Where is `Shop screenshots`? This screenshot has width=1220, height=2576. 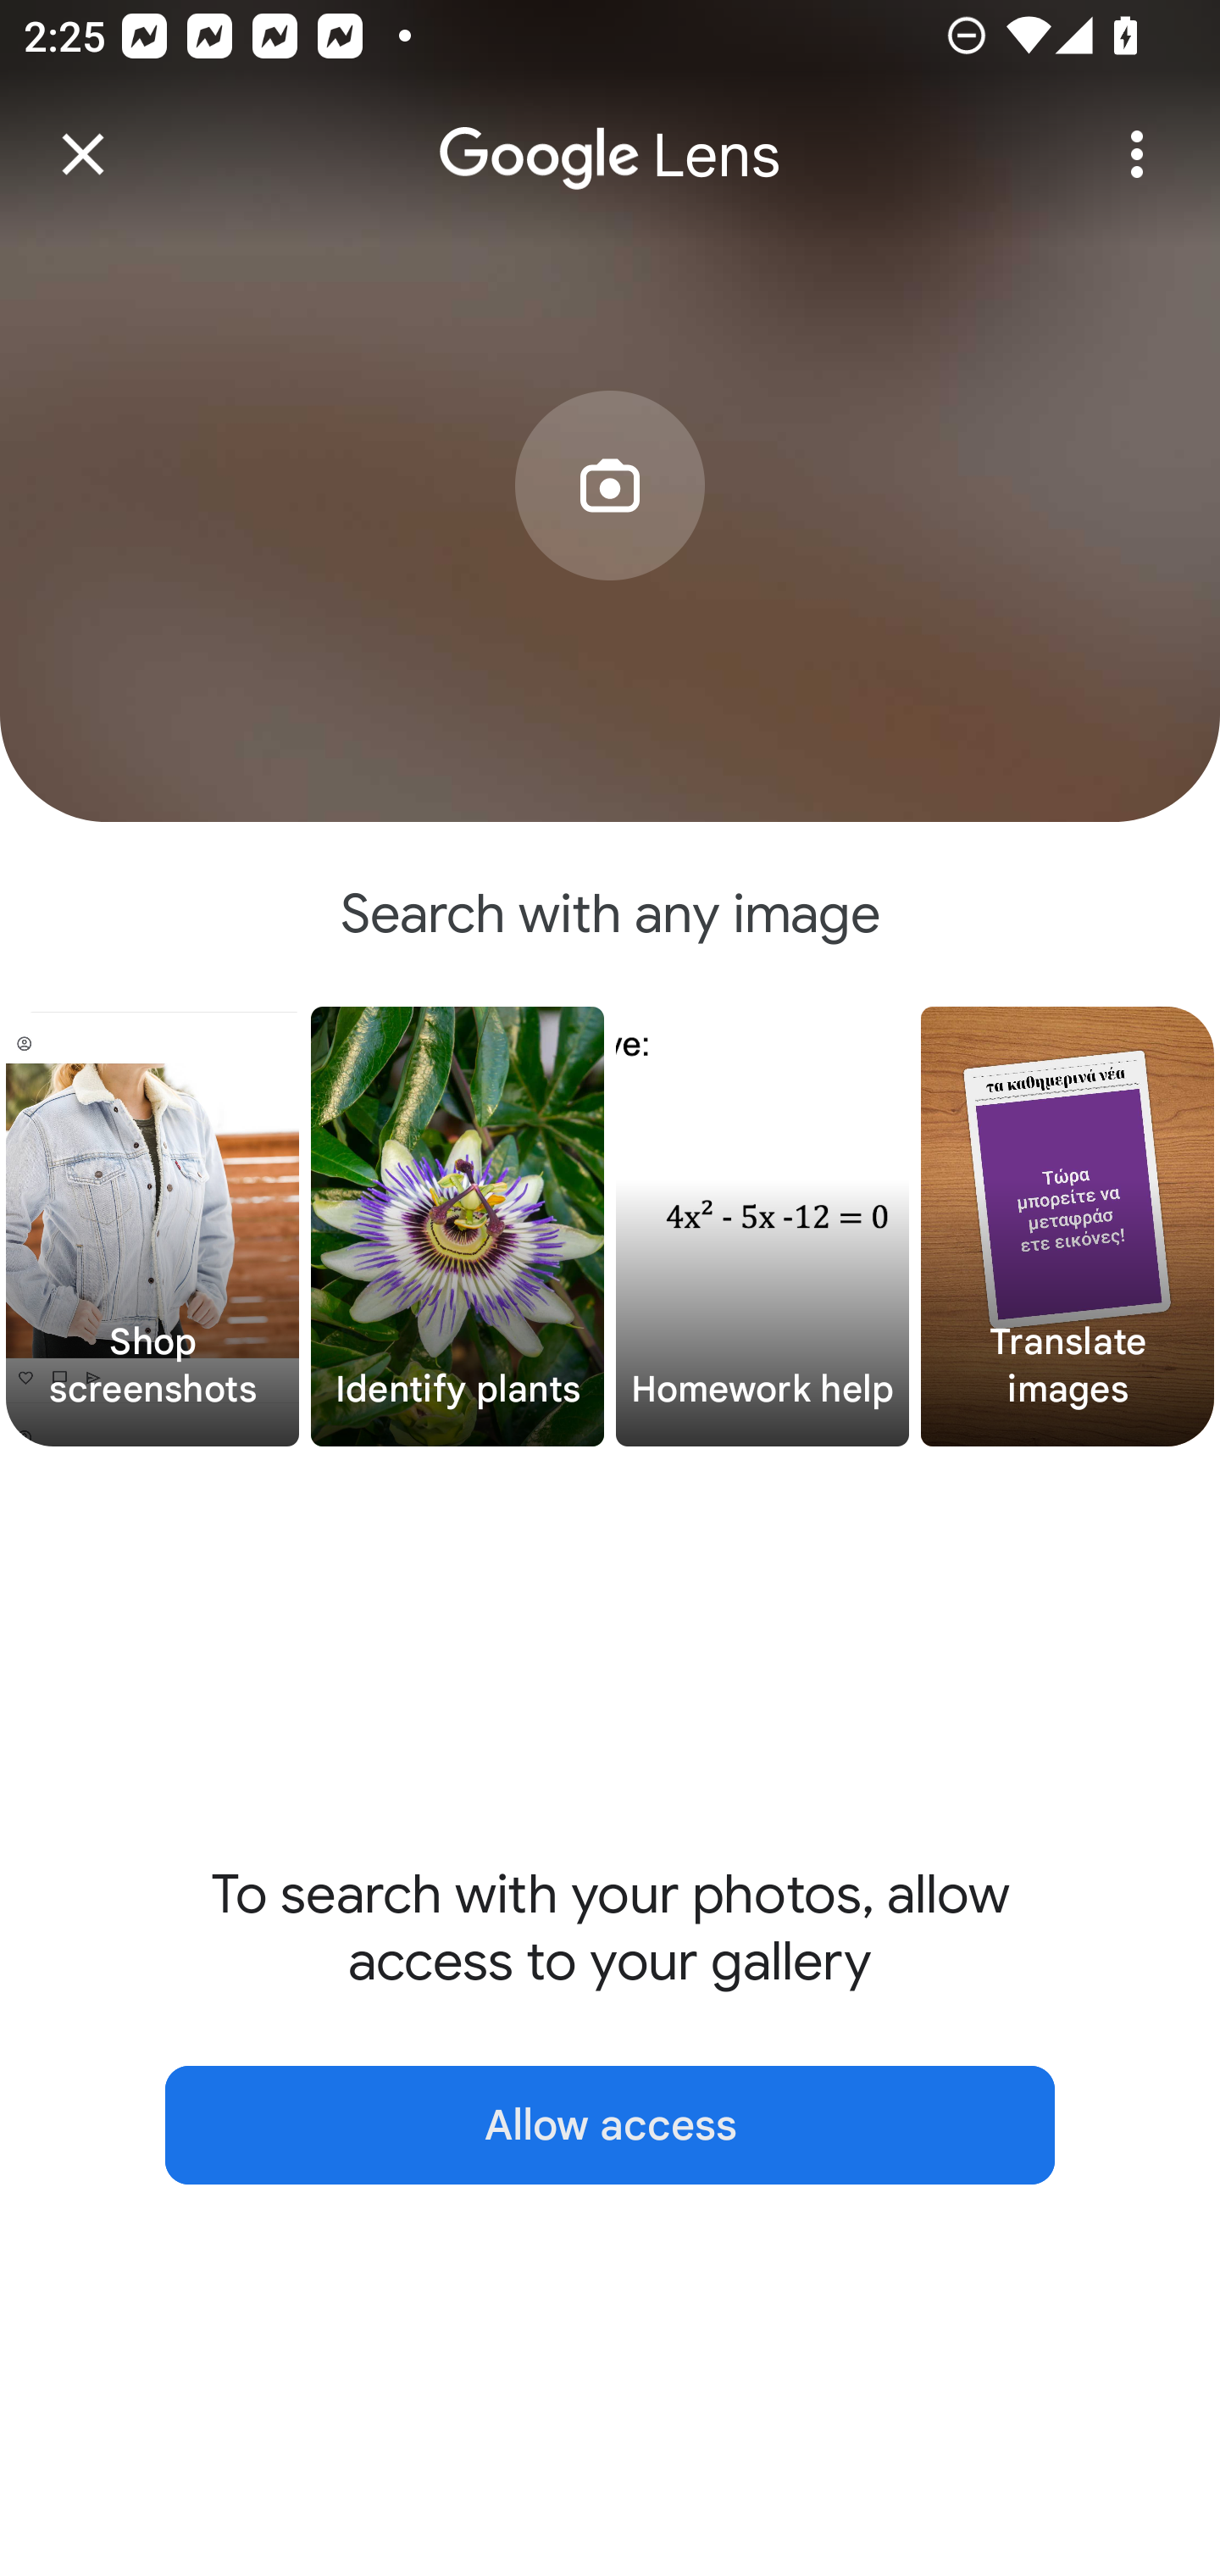 Shop screenshots is located at coordinates (152, 1227).